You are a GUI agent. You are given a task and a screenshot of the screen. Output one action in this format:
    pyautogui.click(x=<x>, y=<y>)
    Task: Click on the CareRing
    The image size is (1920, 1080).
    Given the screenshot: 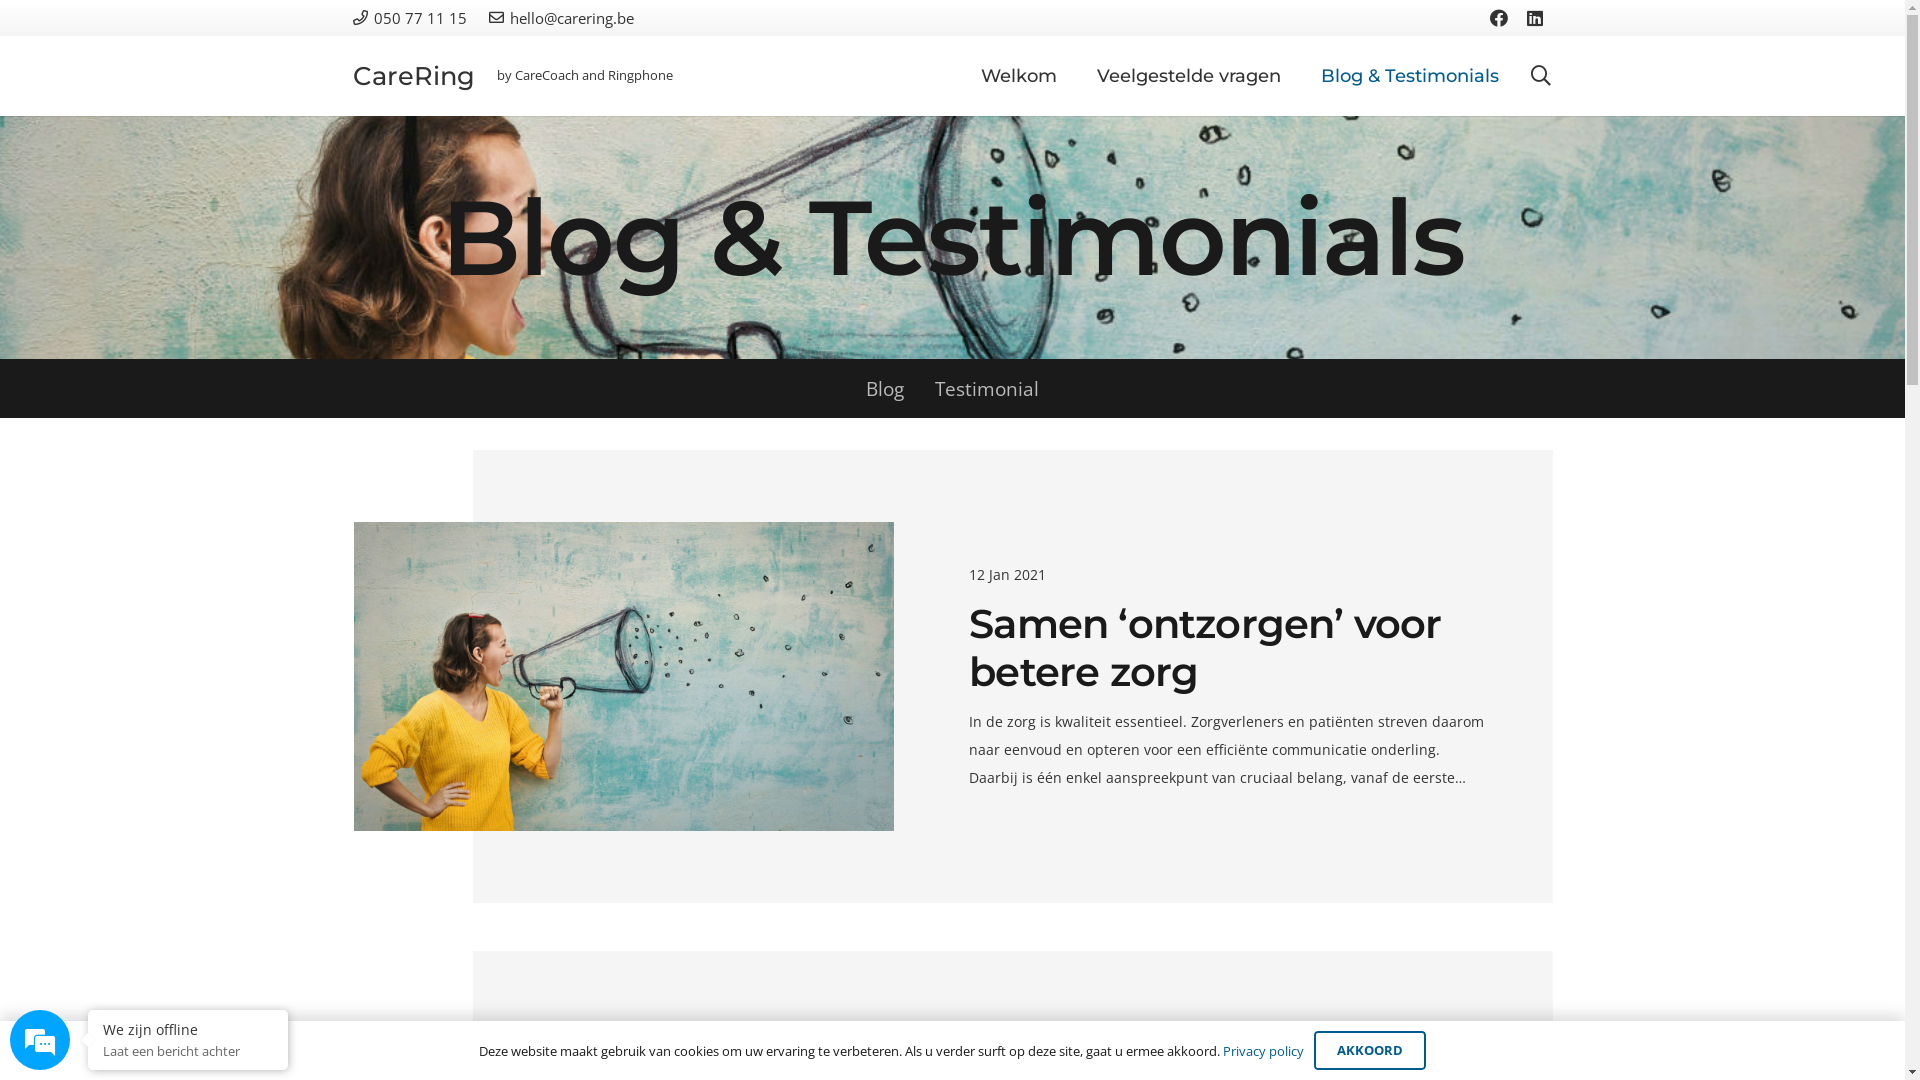 What is the action you would take?
    pyautogui.click(x=444, y=1024)
    